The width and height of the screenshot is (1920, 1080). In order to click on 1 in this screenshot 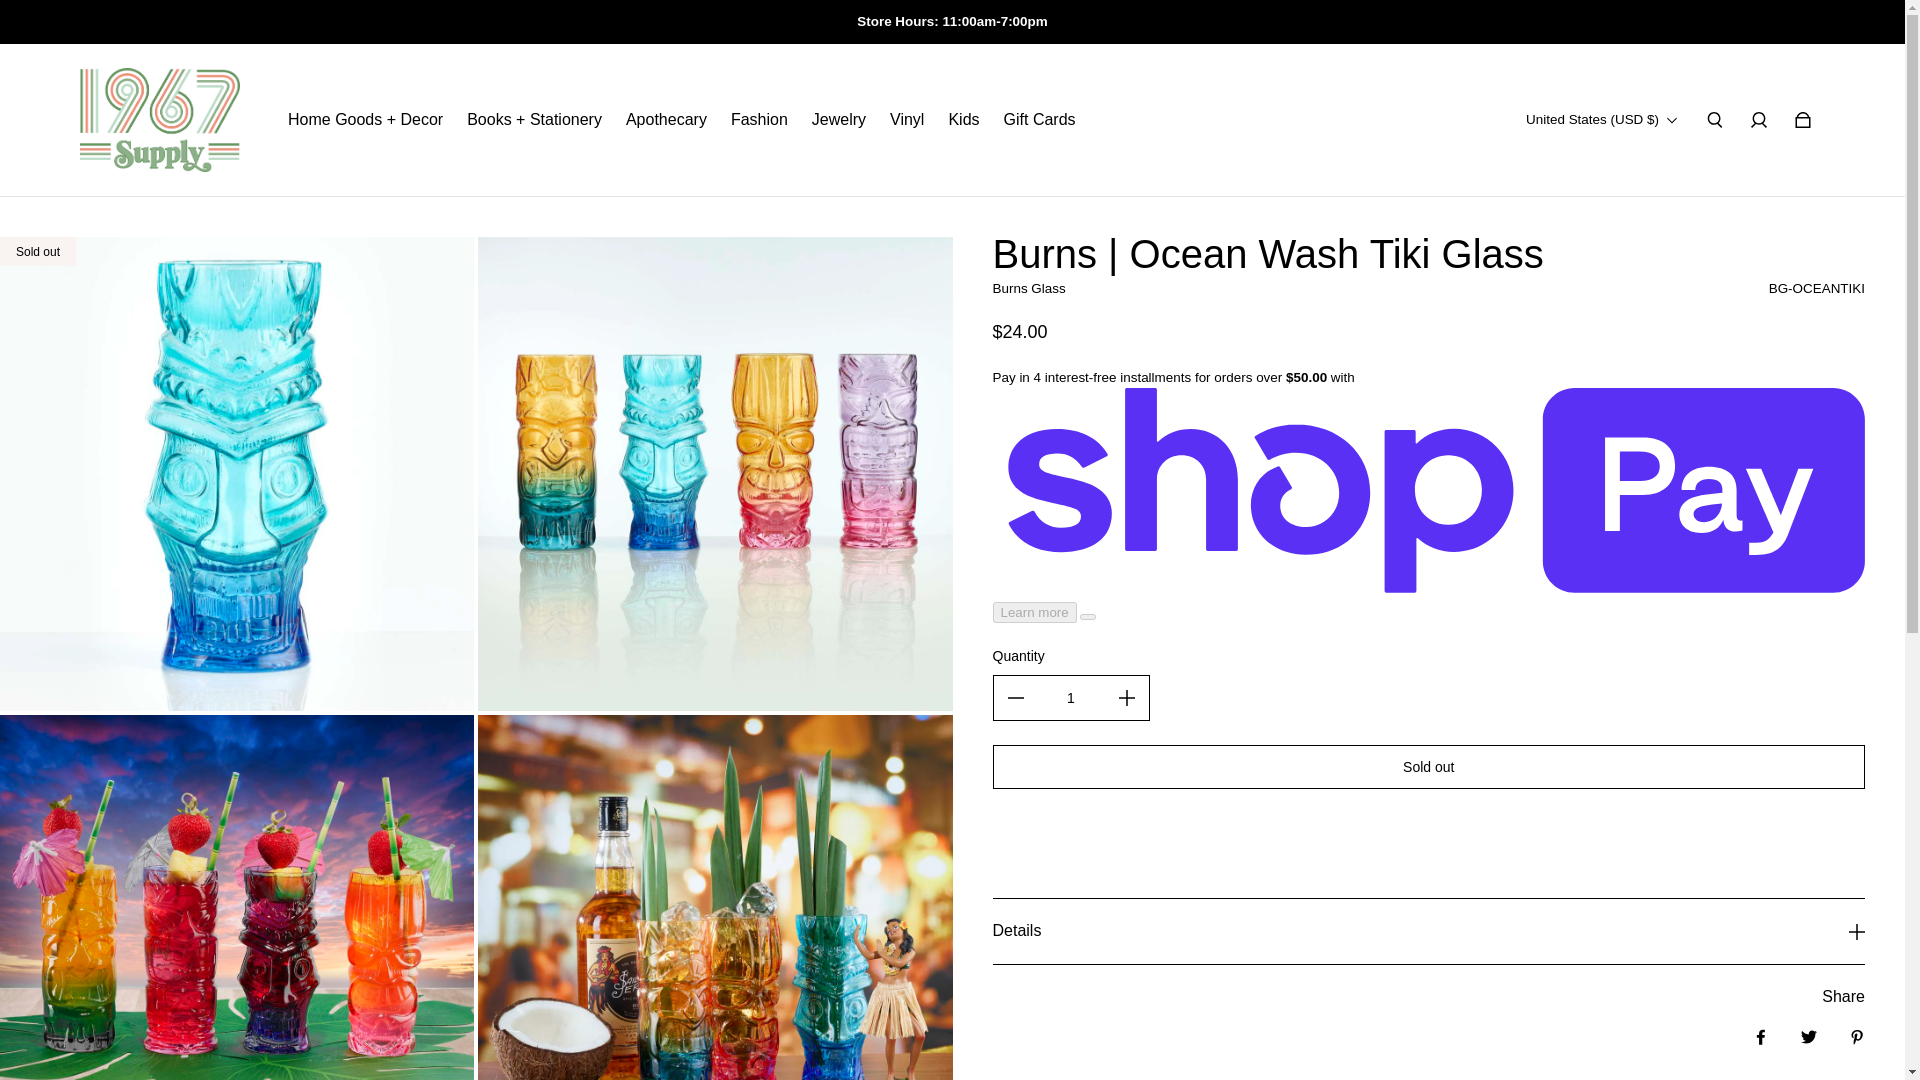, I will do `click(1072, 698)`.